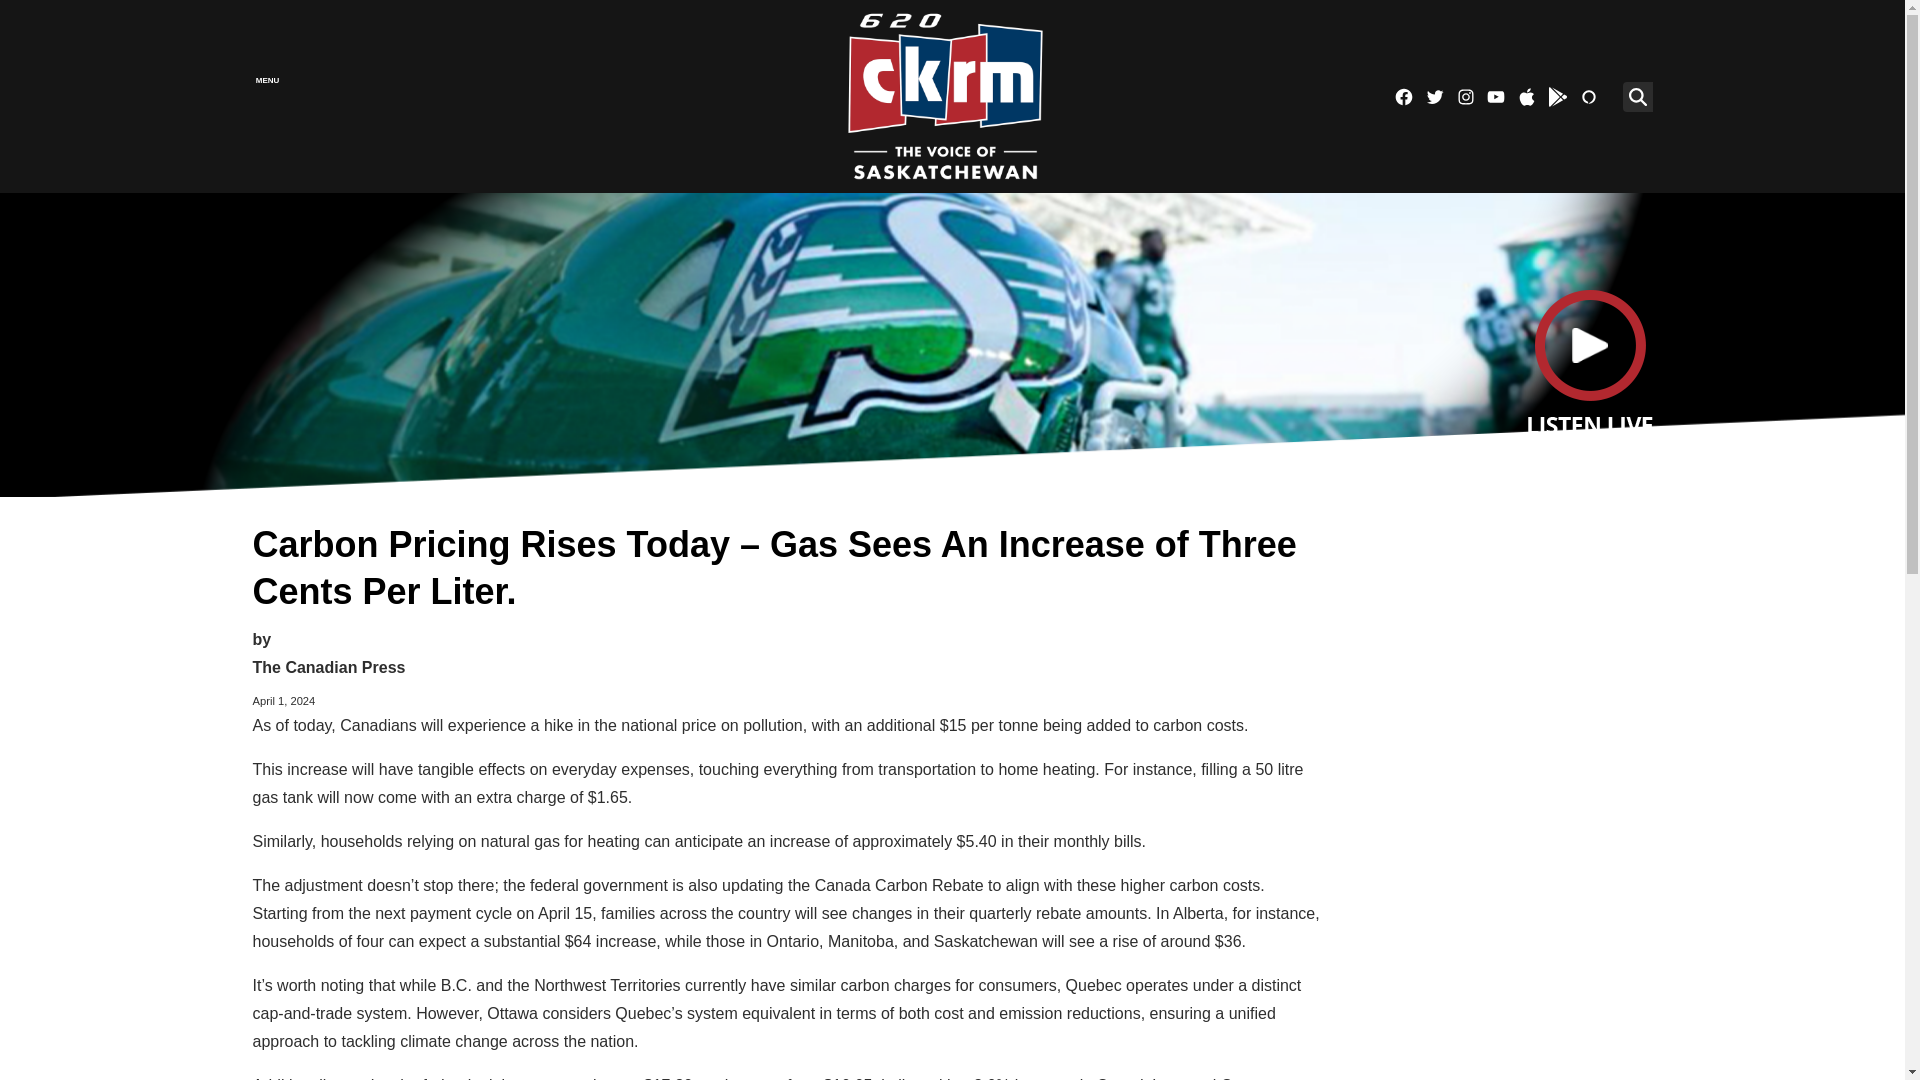 Image resolution: width=1920 pixels, height=1080 pixels. Describe the element at coordinates (1496, 96) in the screenshot. I see `YouTube` at that location.